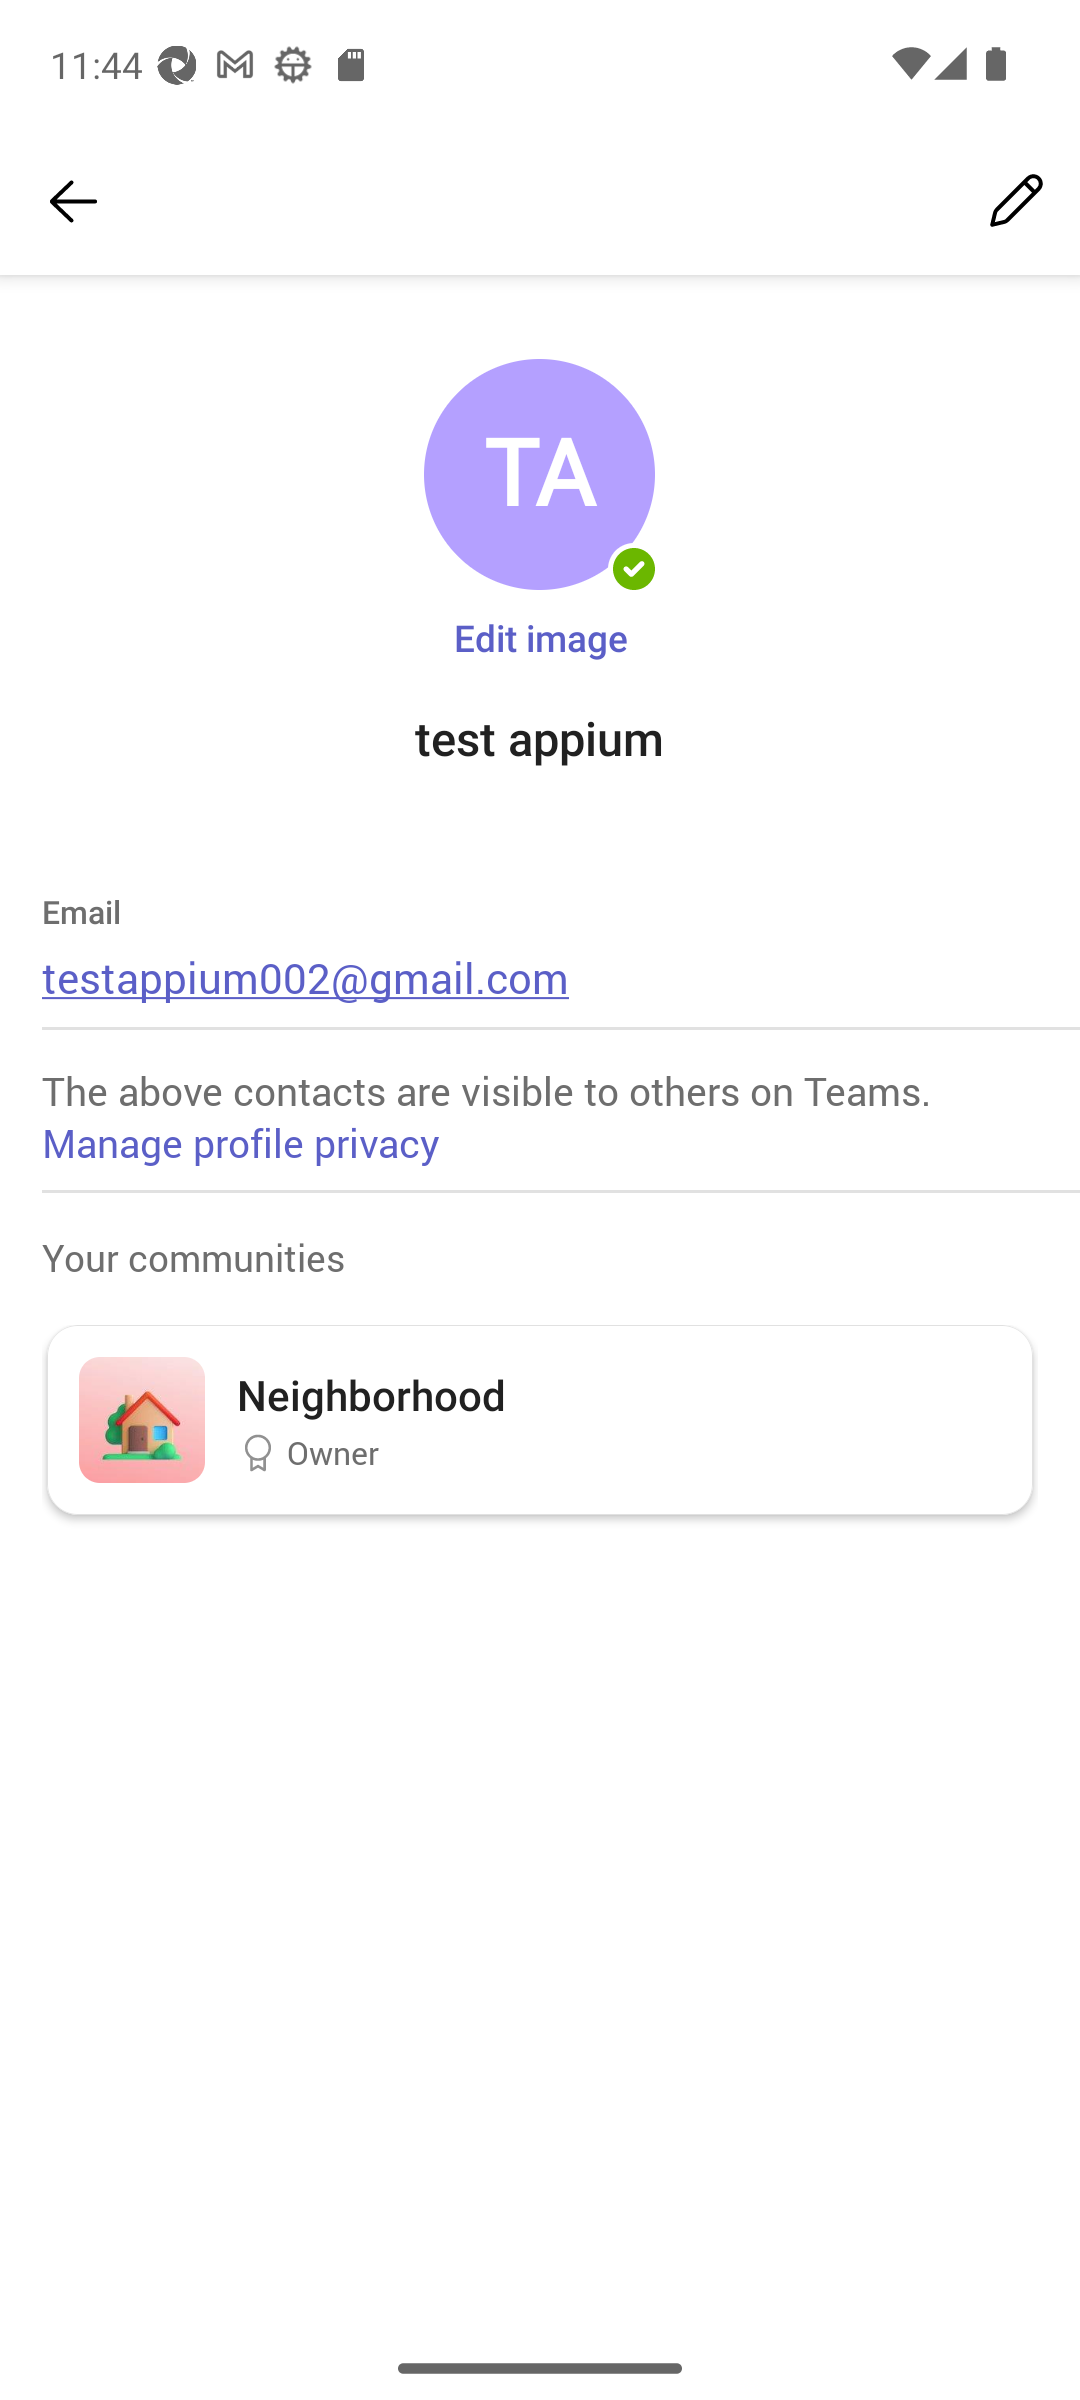  Describe the element at coordinates (306, 976) in the screenshot. I see `testappium002@gmail.com` at that location.